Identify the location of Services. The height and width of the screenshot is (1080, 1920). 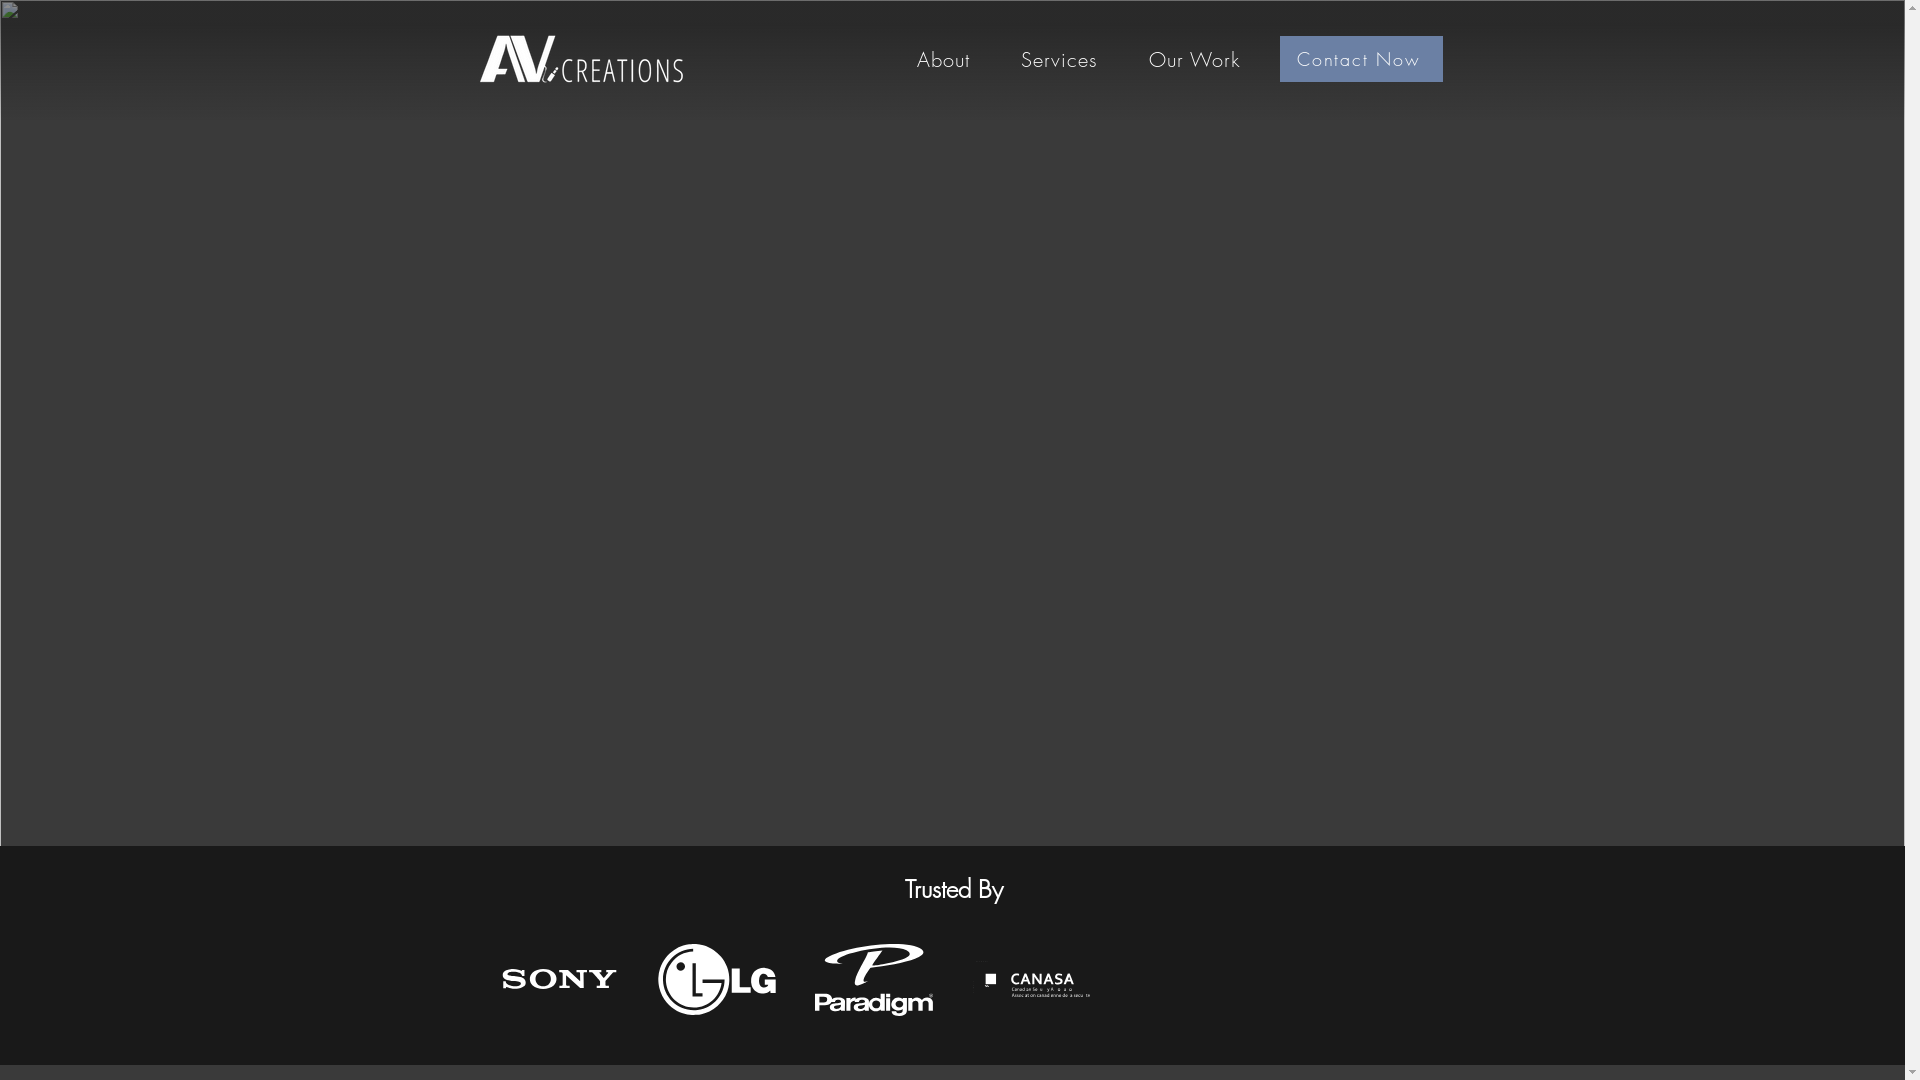
(1060, 60).